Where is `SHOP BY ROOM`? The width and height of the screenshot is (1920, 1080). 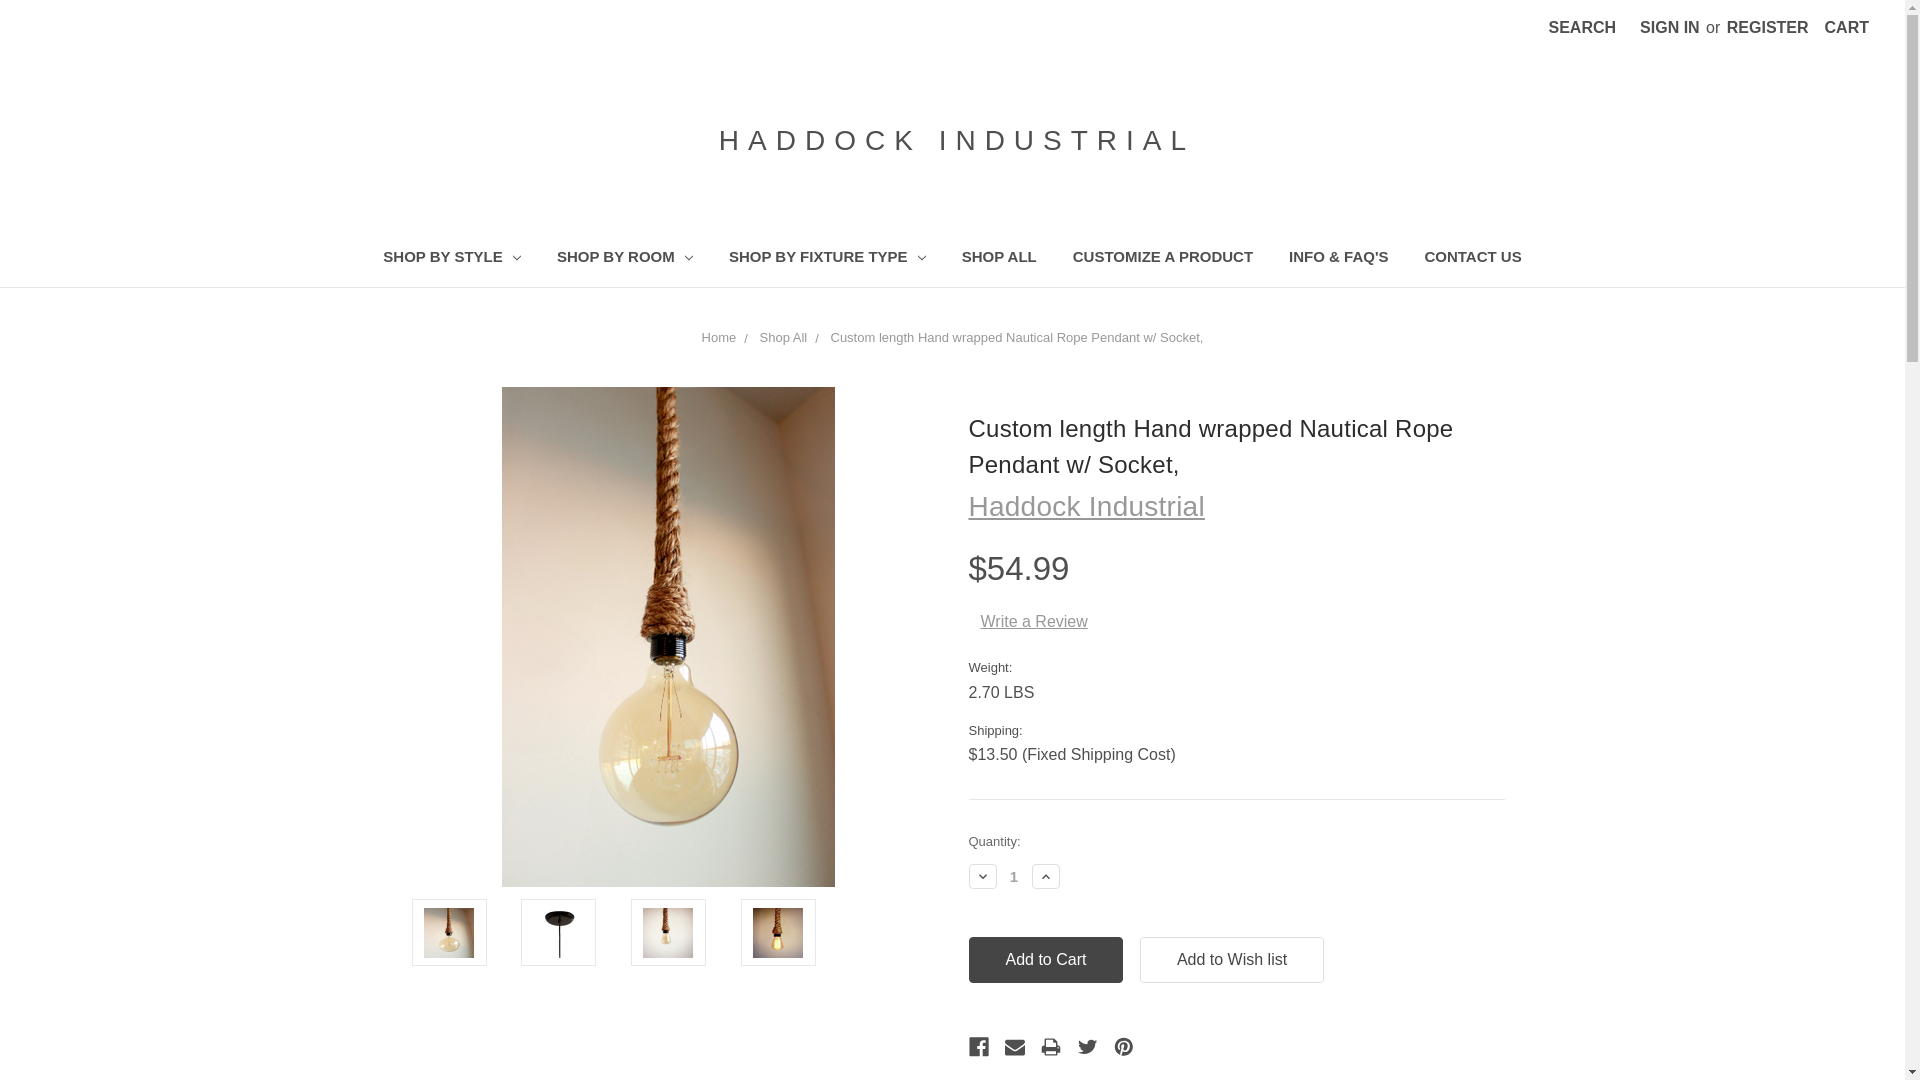
SHOP BY ROOM is located at coordinates (624, 260).